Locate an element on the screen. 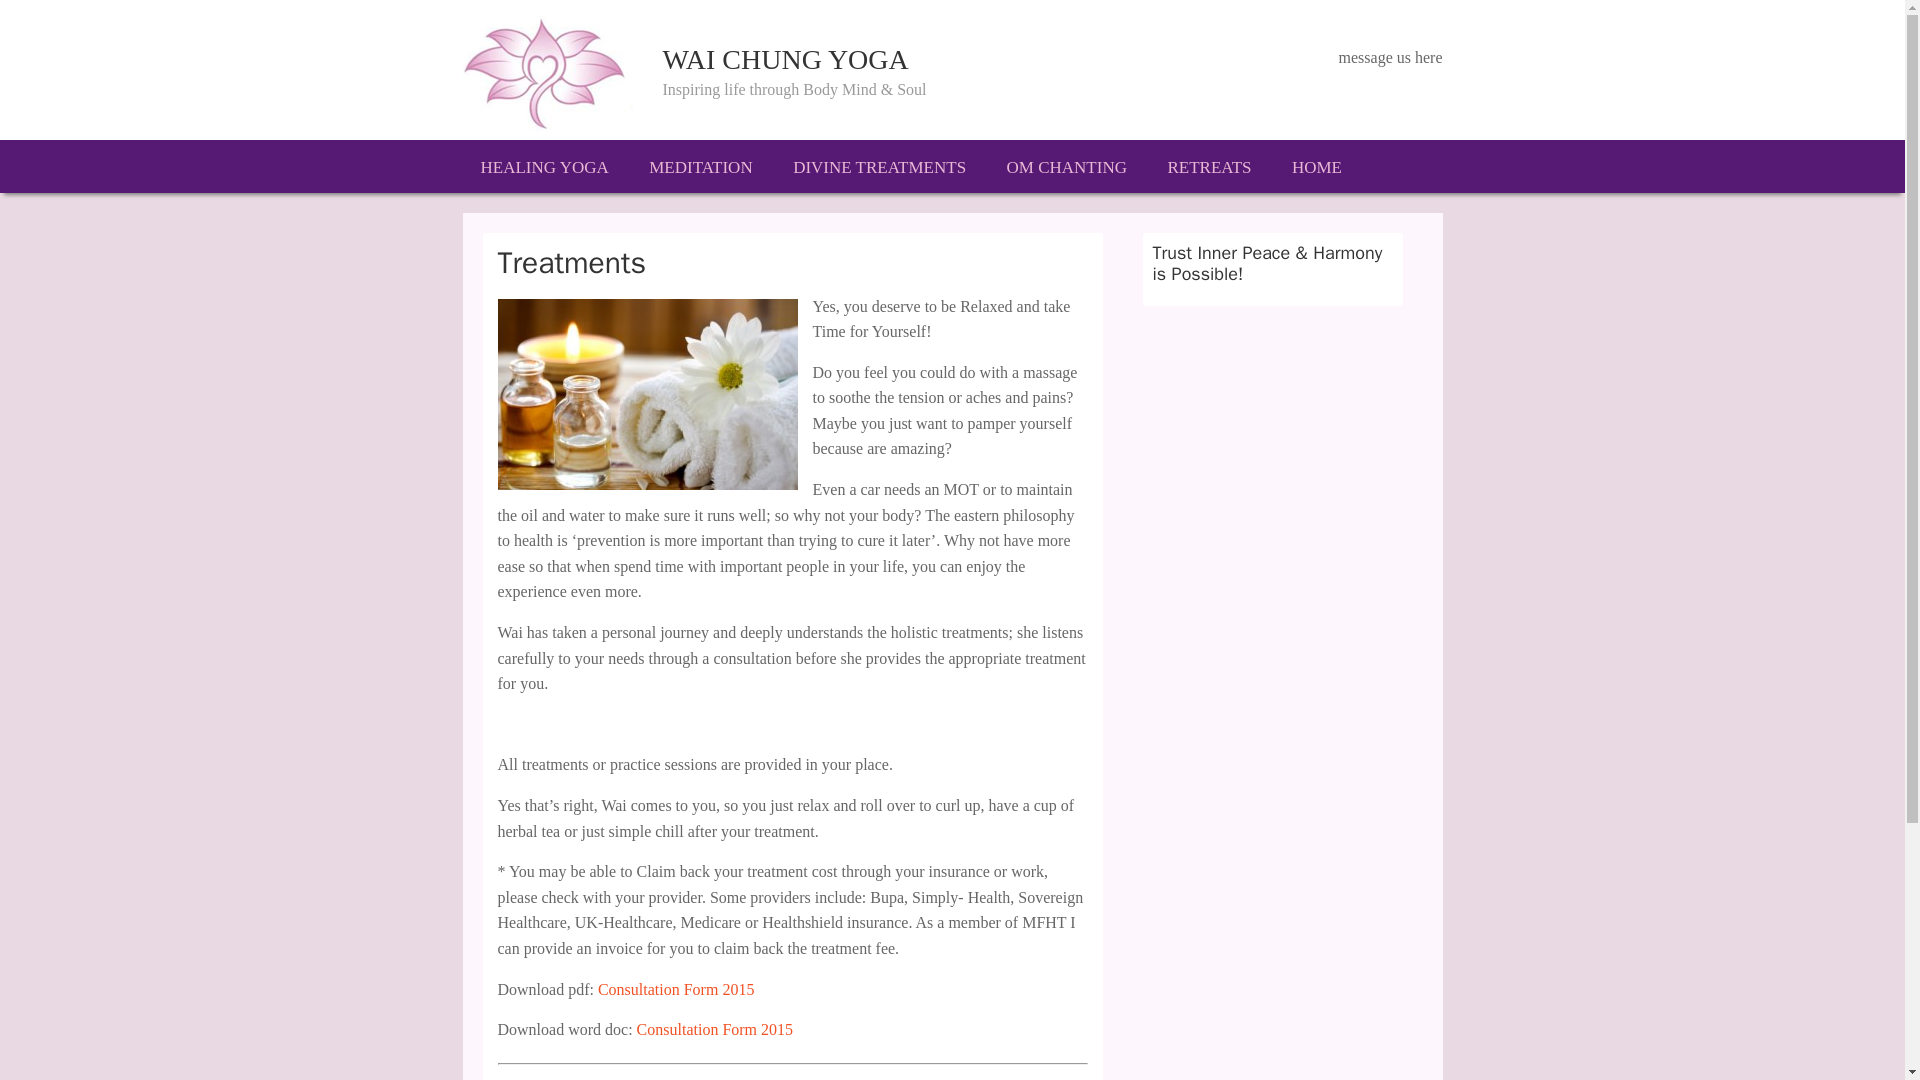 This screenshot has width=1920, height=1080. message us here is located at coordinates (1390, 56).